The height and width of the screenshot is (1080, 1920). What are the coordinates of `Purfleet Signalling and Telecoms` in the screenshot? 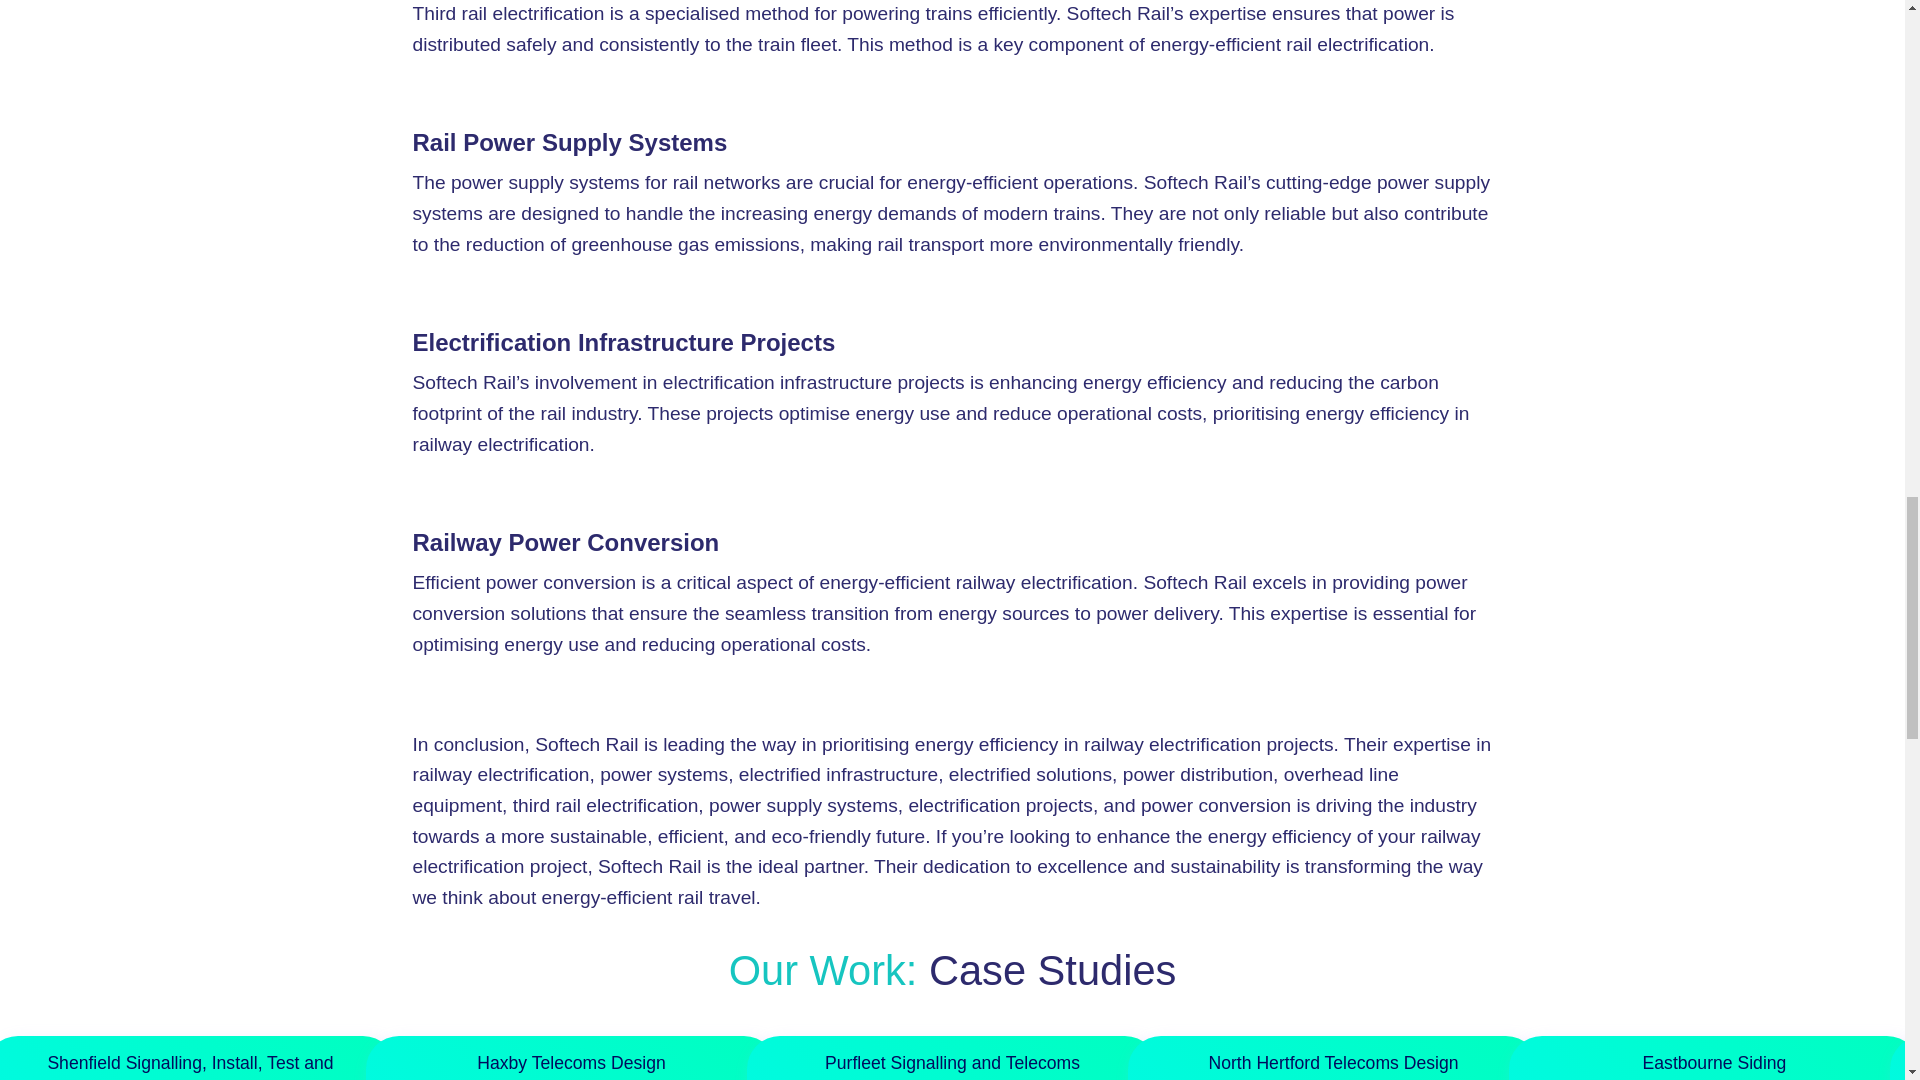 It's located at (952, 1063).